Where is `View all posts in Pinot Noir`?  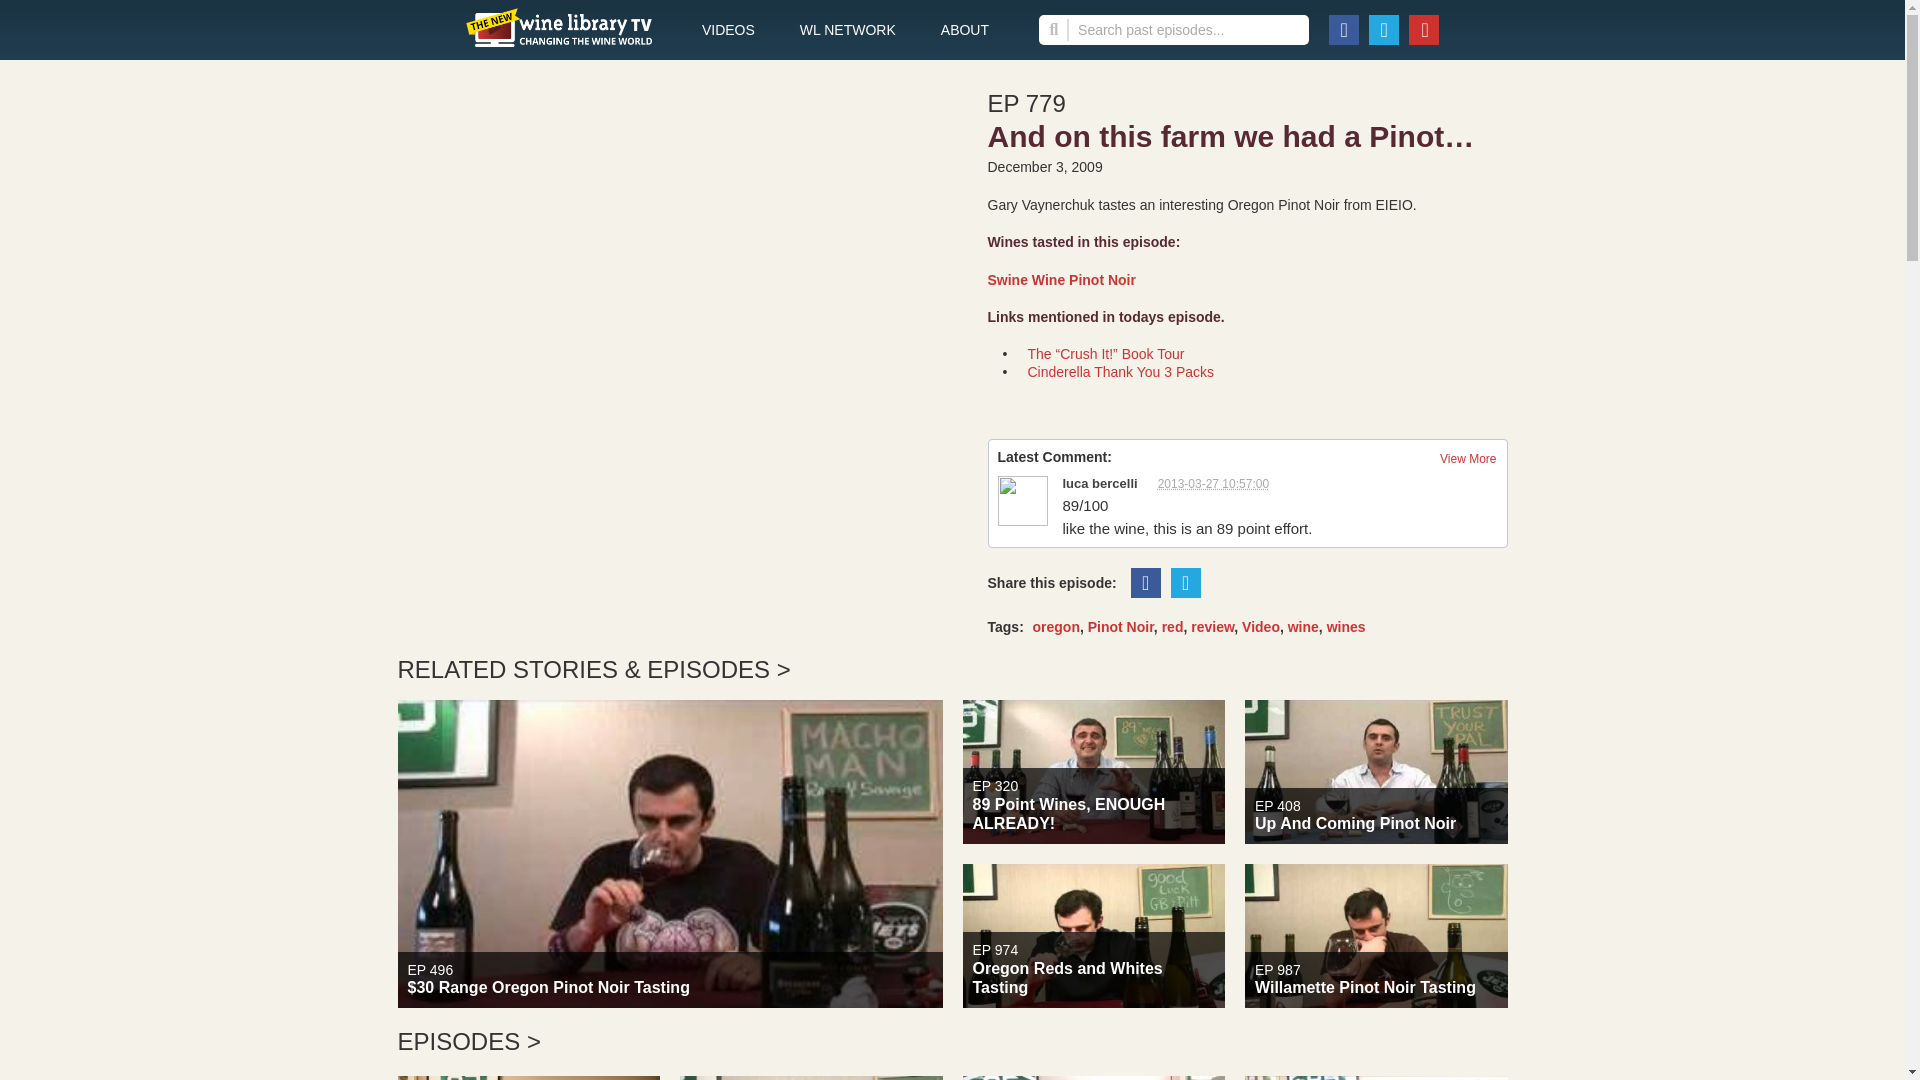
View all posts in Pinot Noir is located at coordinates (1304, 626).